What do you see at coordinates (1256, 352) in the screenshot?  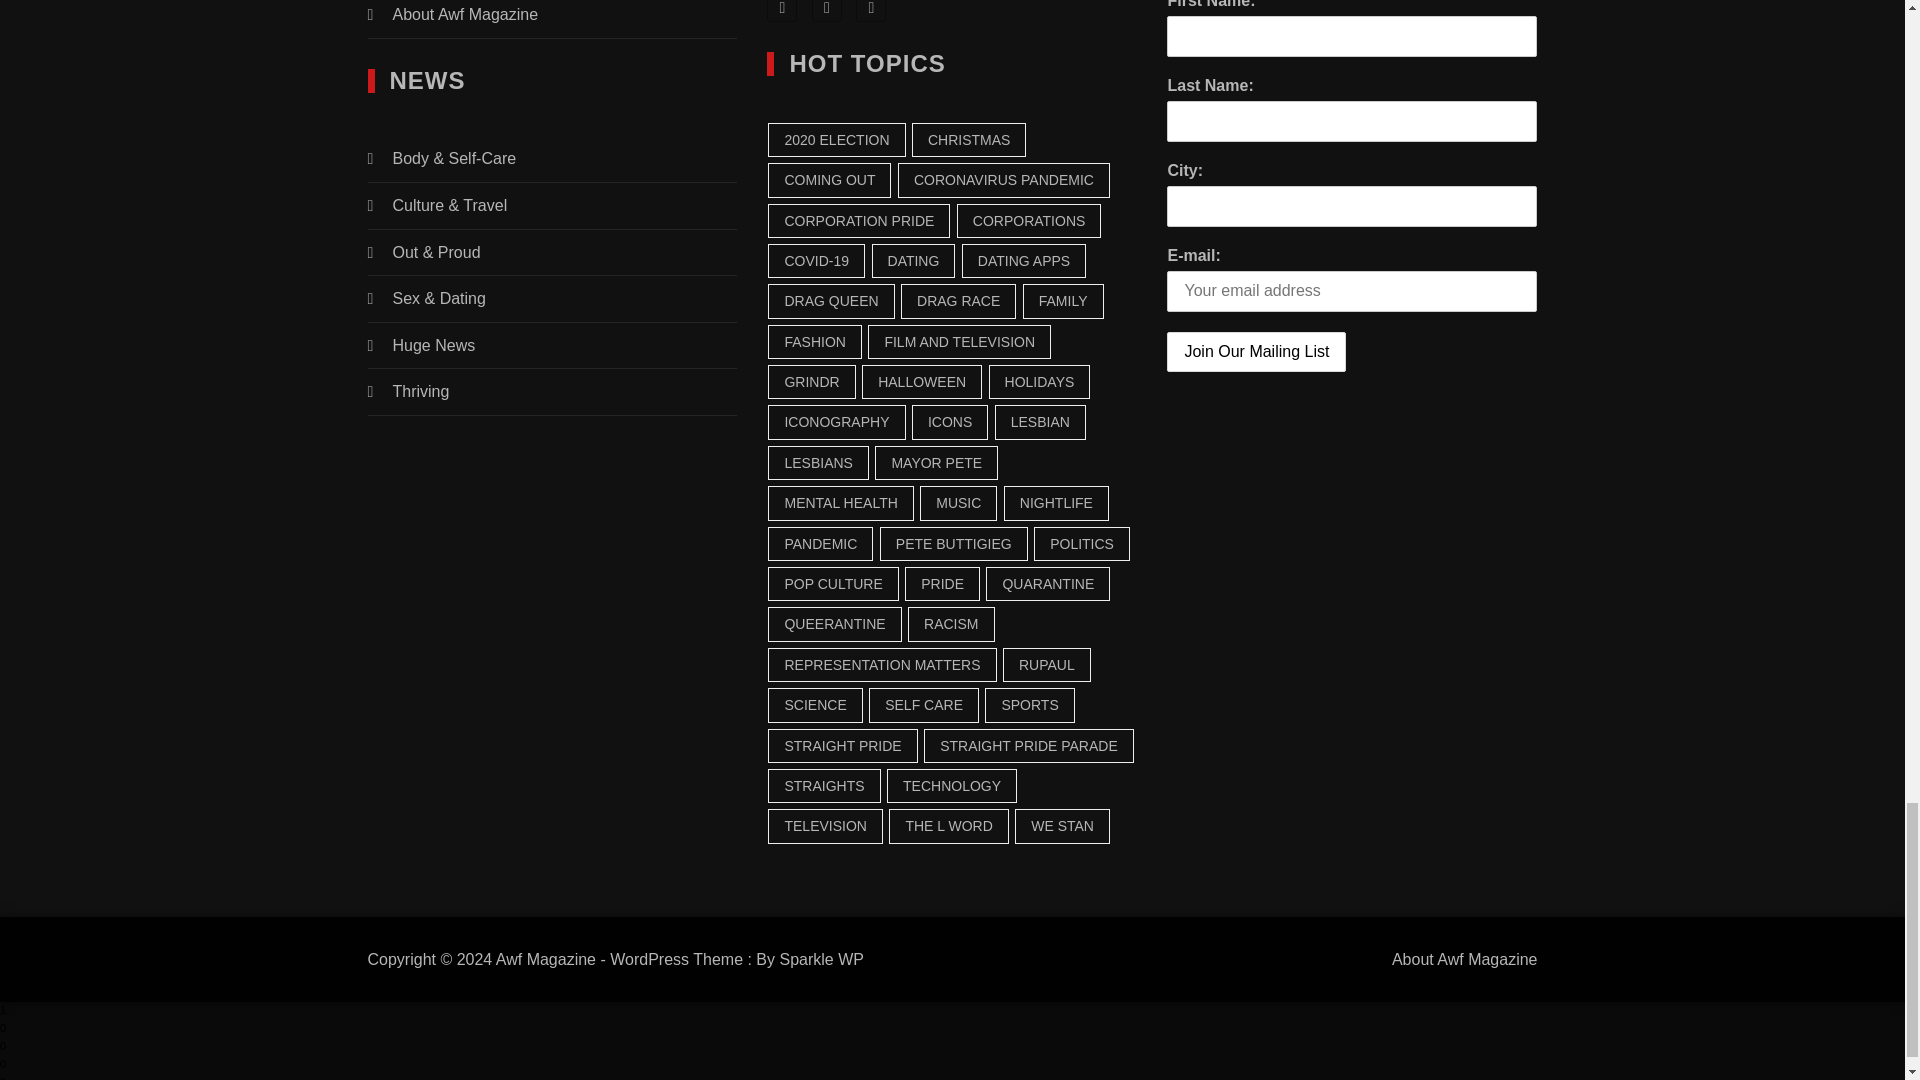 I see `Join Our Mailing List` at bounding box center [1256, 352].